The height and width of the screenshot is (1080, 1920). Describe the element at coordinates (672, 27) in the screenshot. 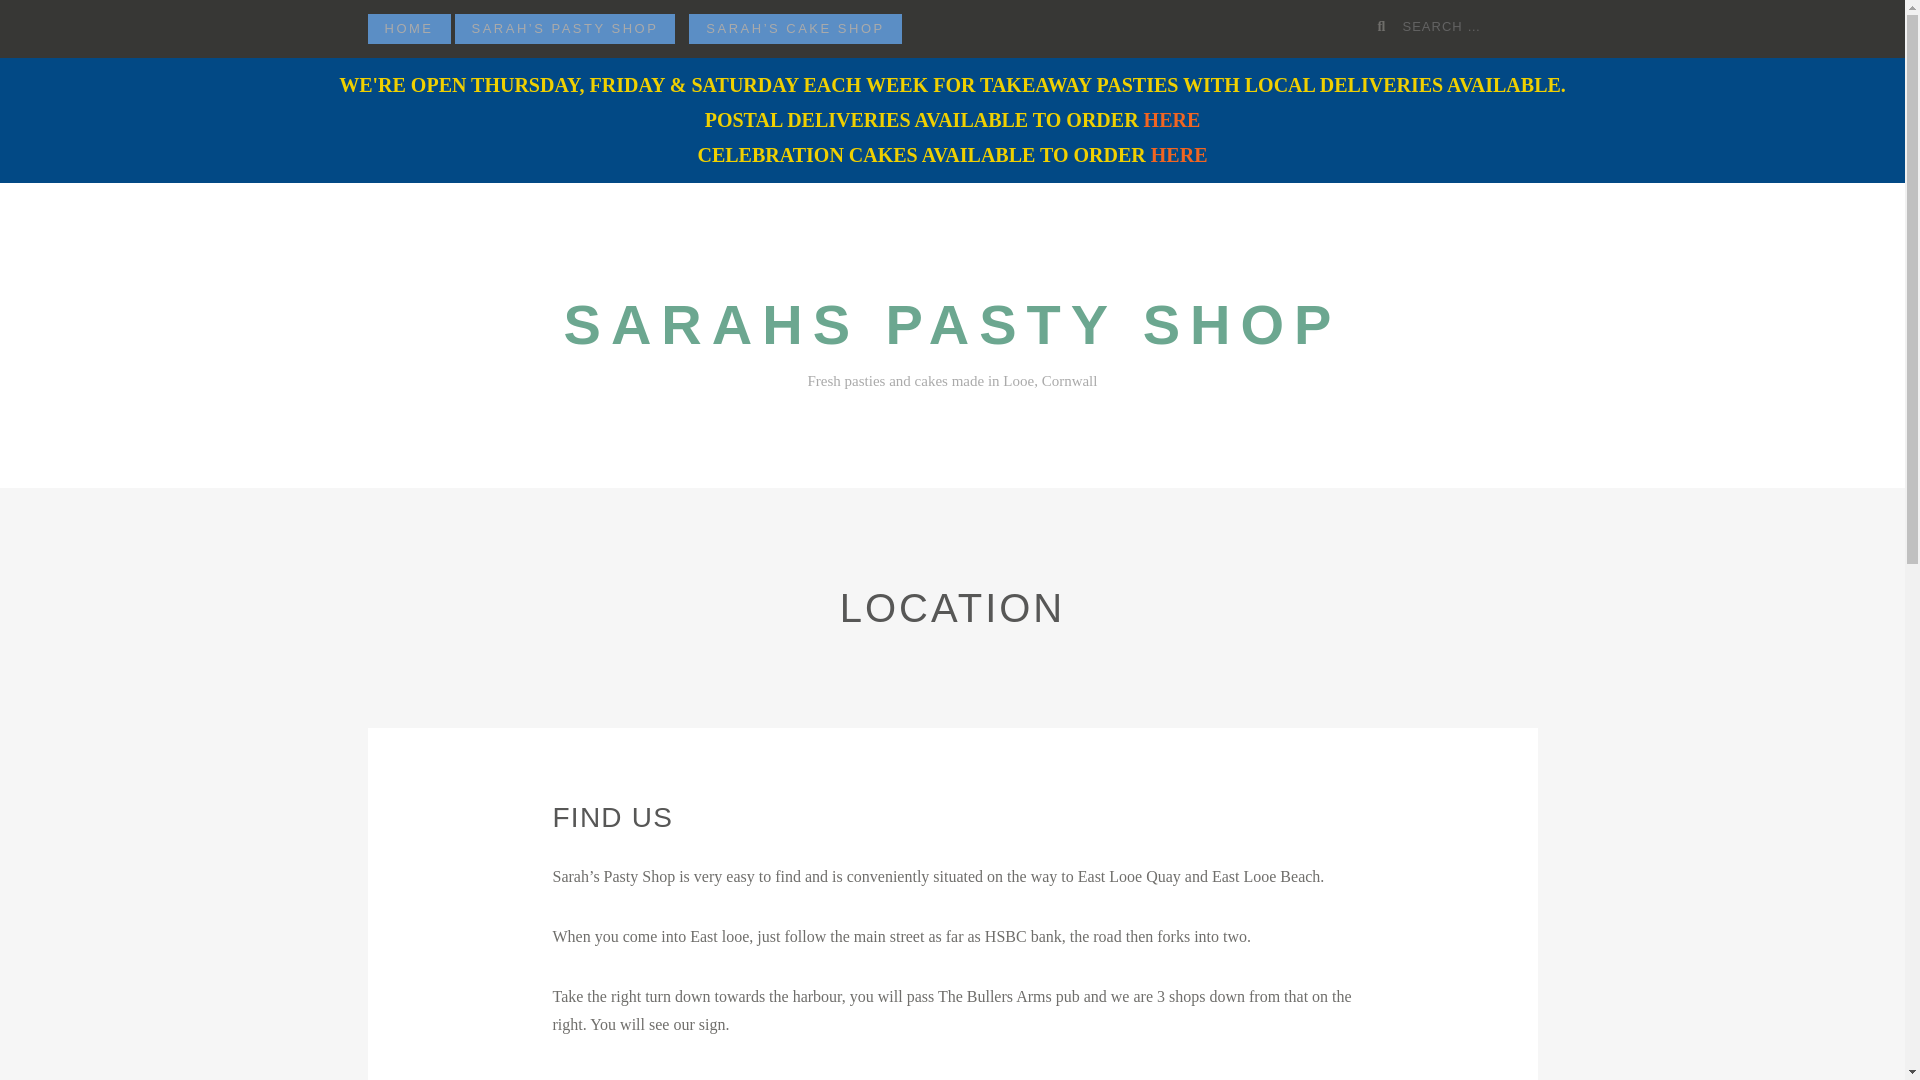

I see `EXPAND CHILD MENU` at that location.